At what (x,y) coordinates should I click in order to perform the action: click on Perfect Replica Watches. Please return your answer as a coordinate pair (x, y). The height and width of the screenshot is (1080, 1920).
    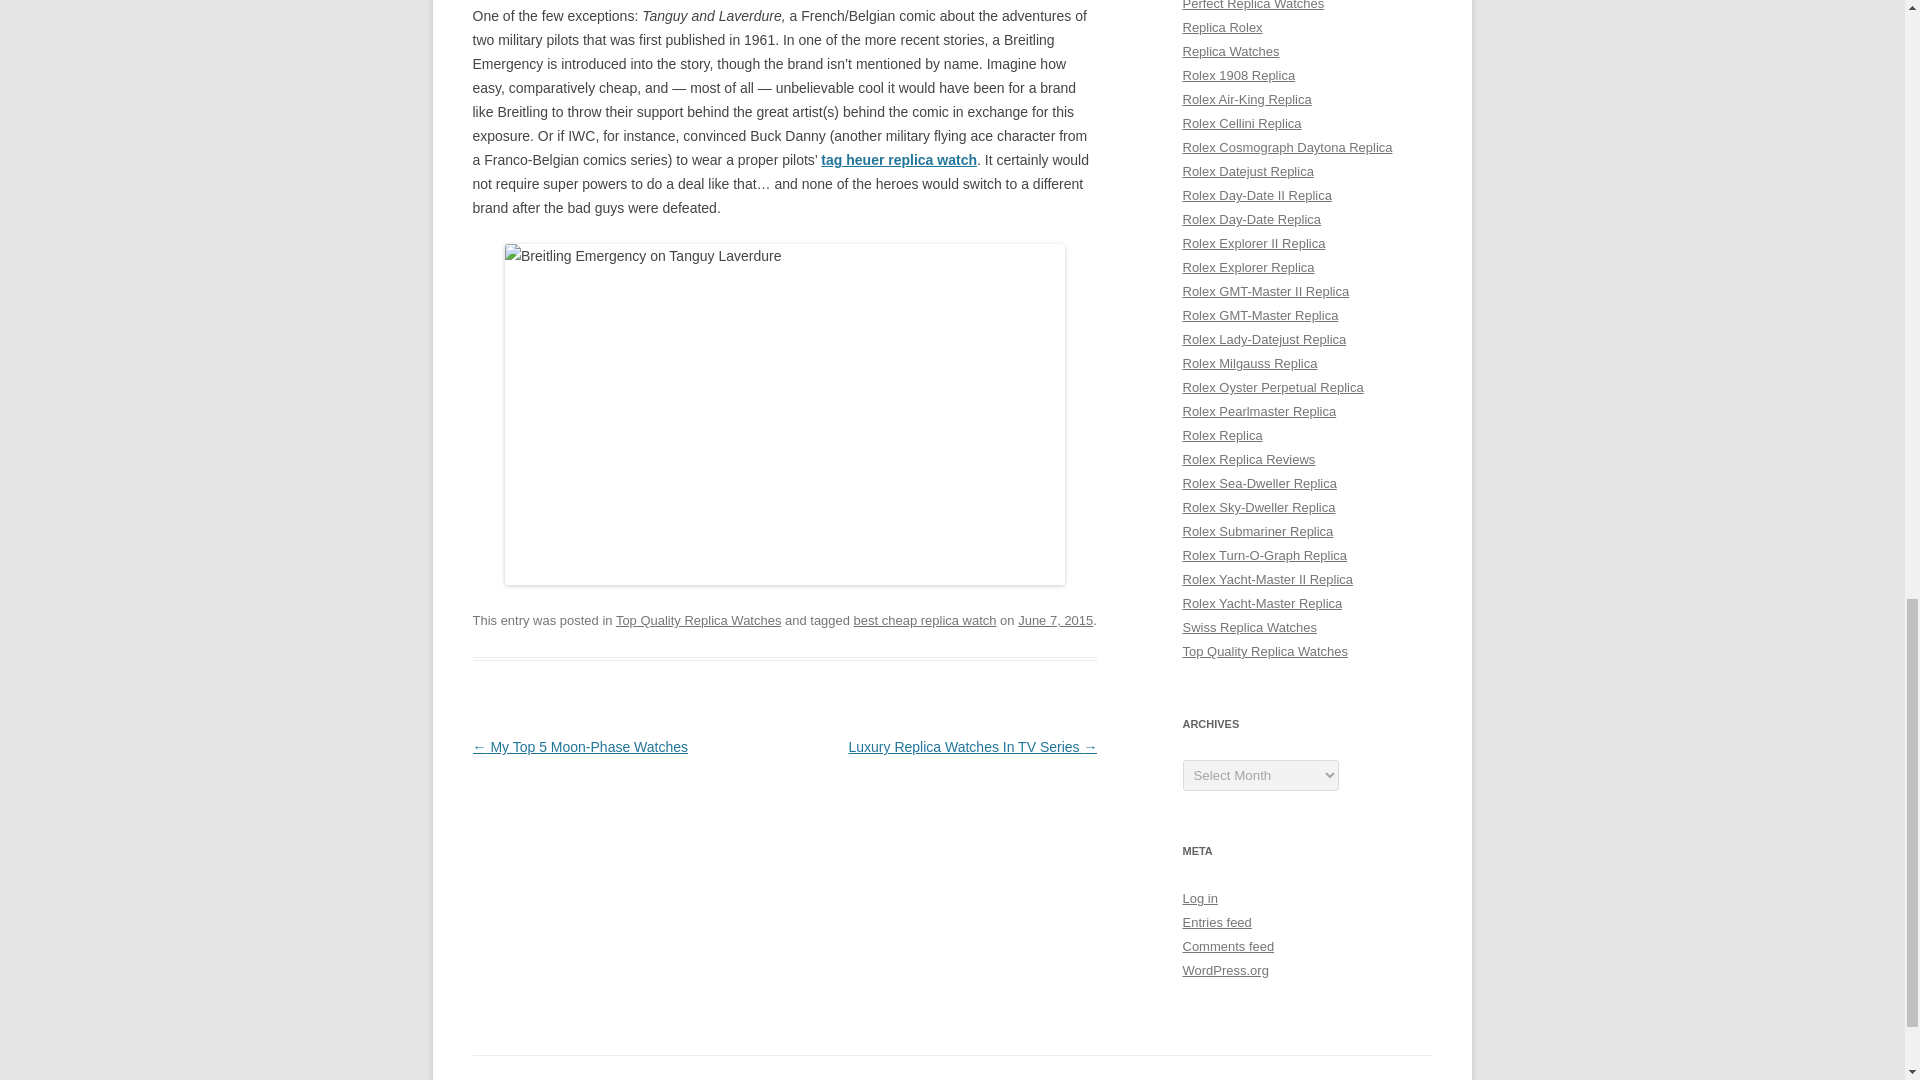
    Looking at the image, I should click on (1253, 5).